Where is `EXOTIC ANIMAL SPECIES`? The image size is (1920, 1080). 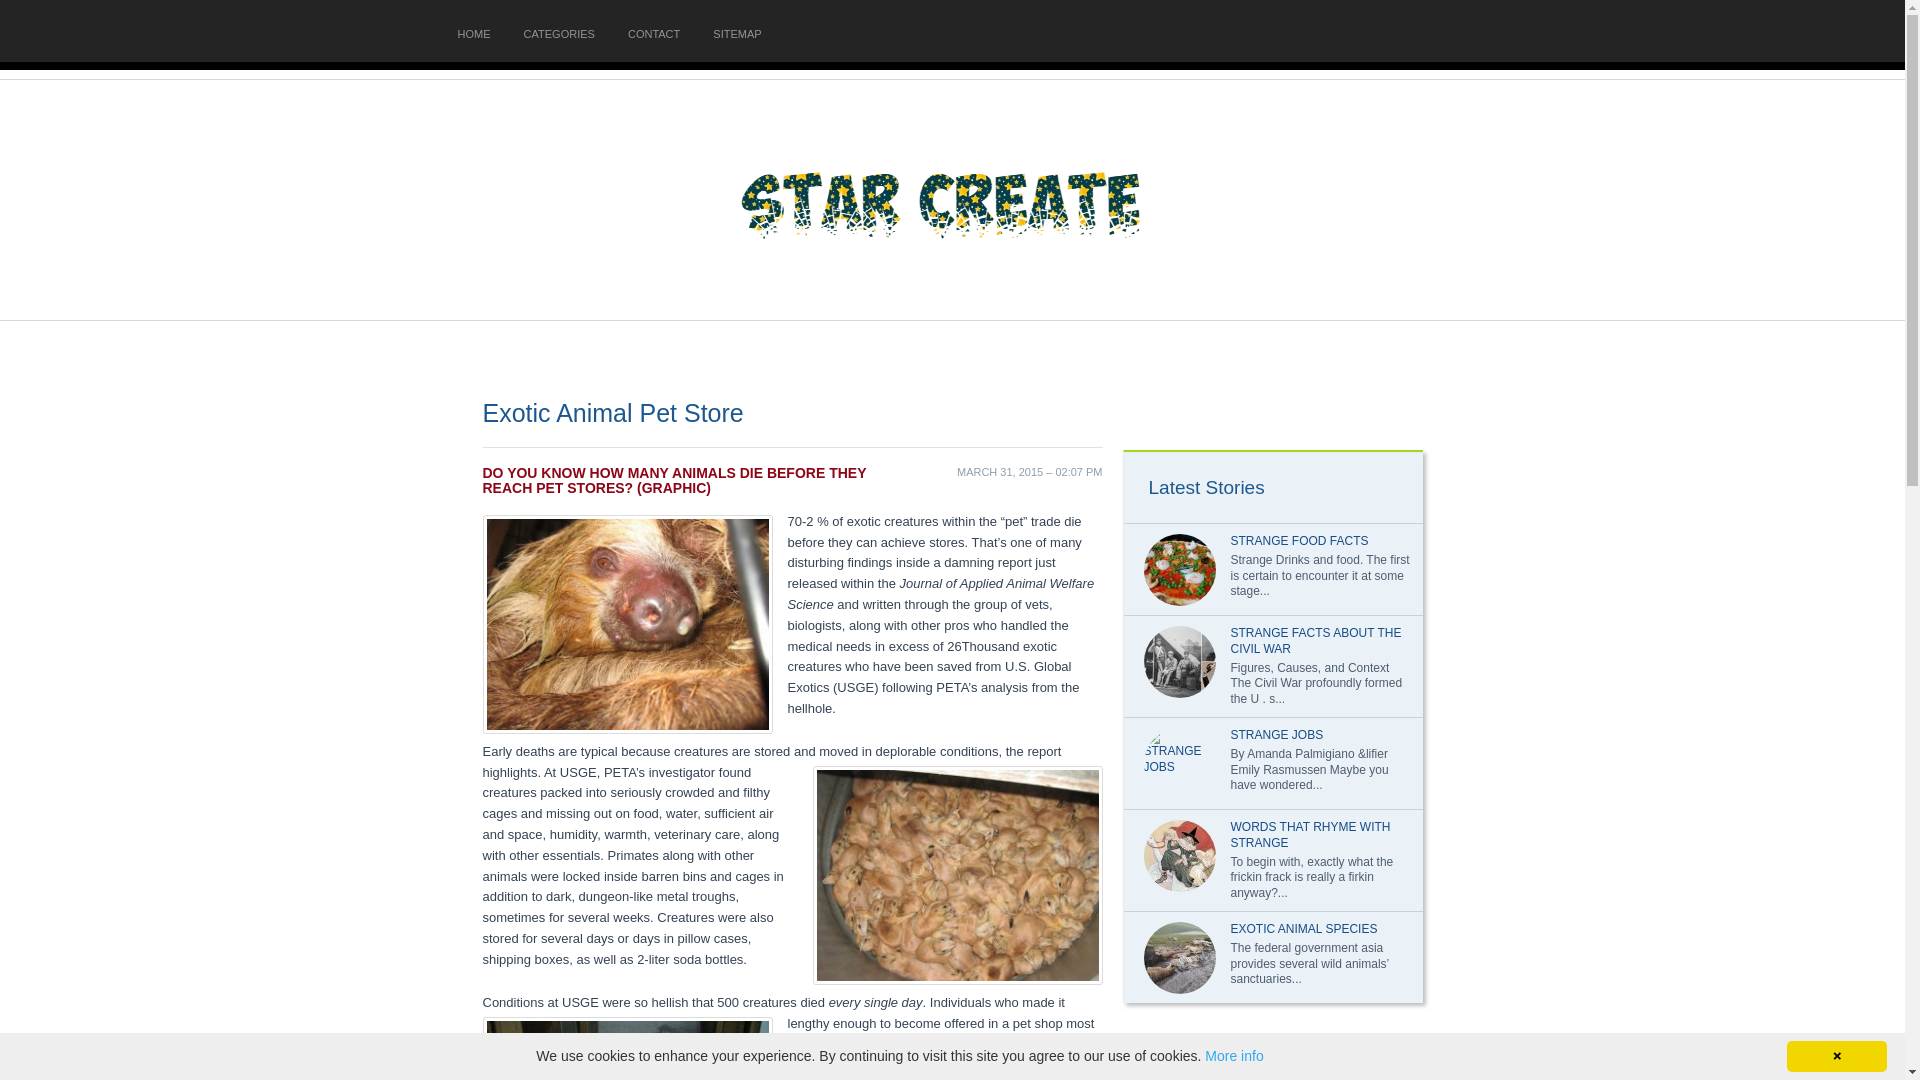 EXOTIC ANIMAL SPECIES is located at coordinates (1303, 929).